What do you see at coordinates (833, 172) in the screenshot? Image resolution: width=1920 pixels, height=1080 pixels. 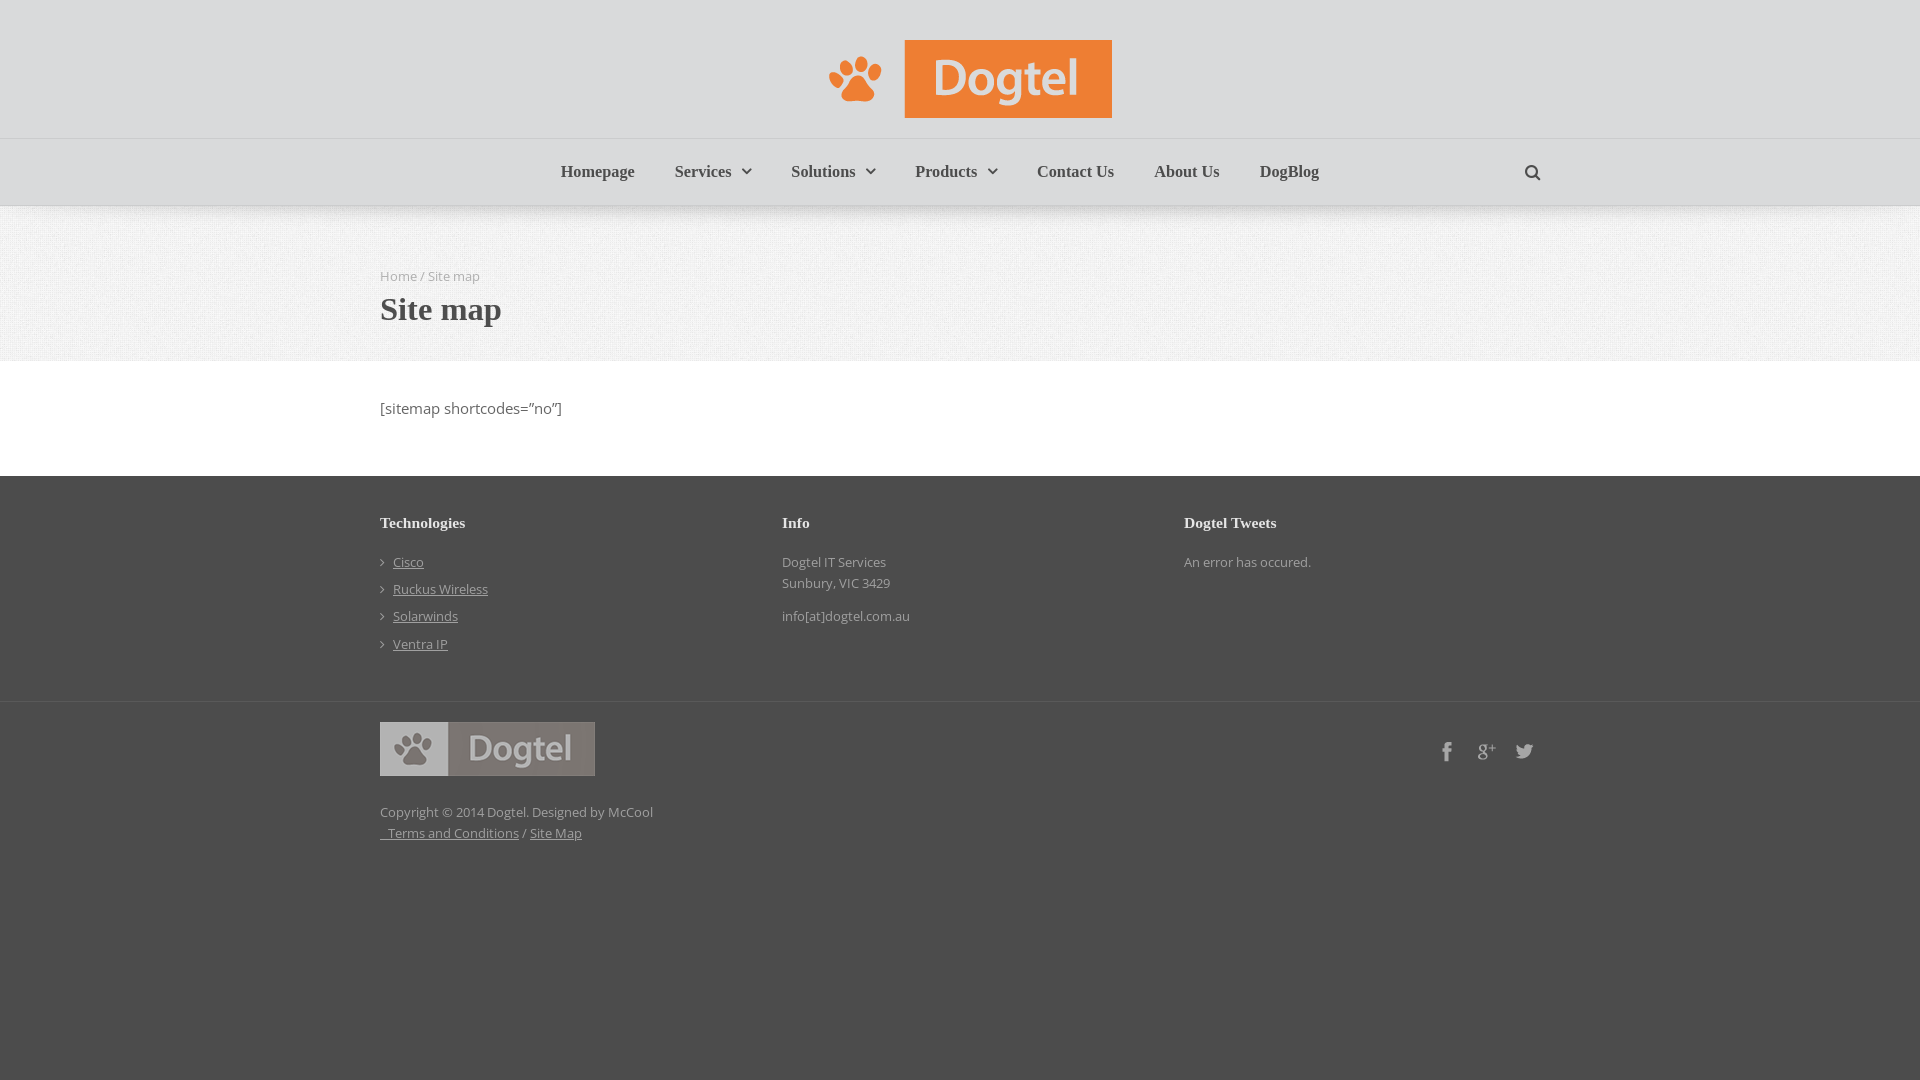 I see `Solutions` at bounding box center [833, 172].